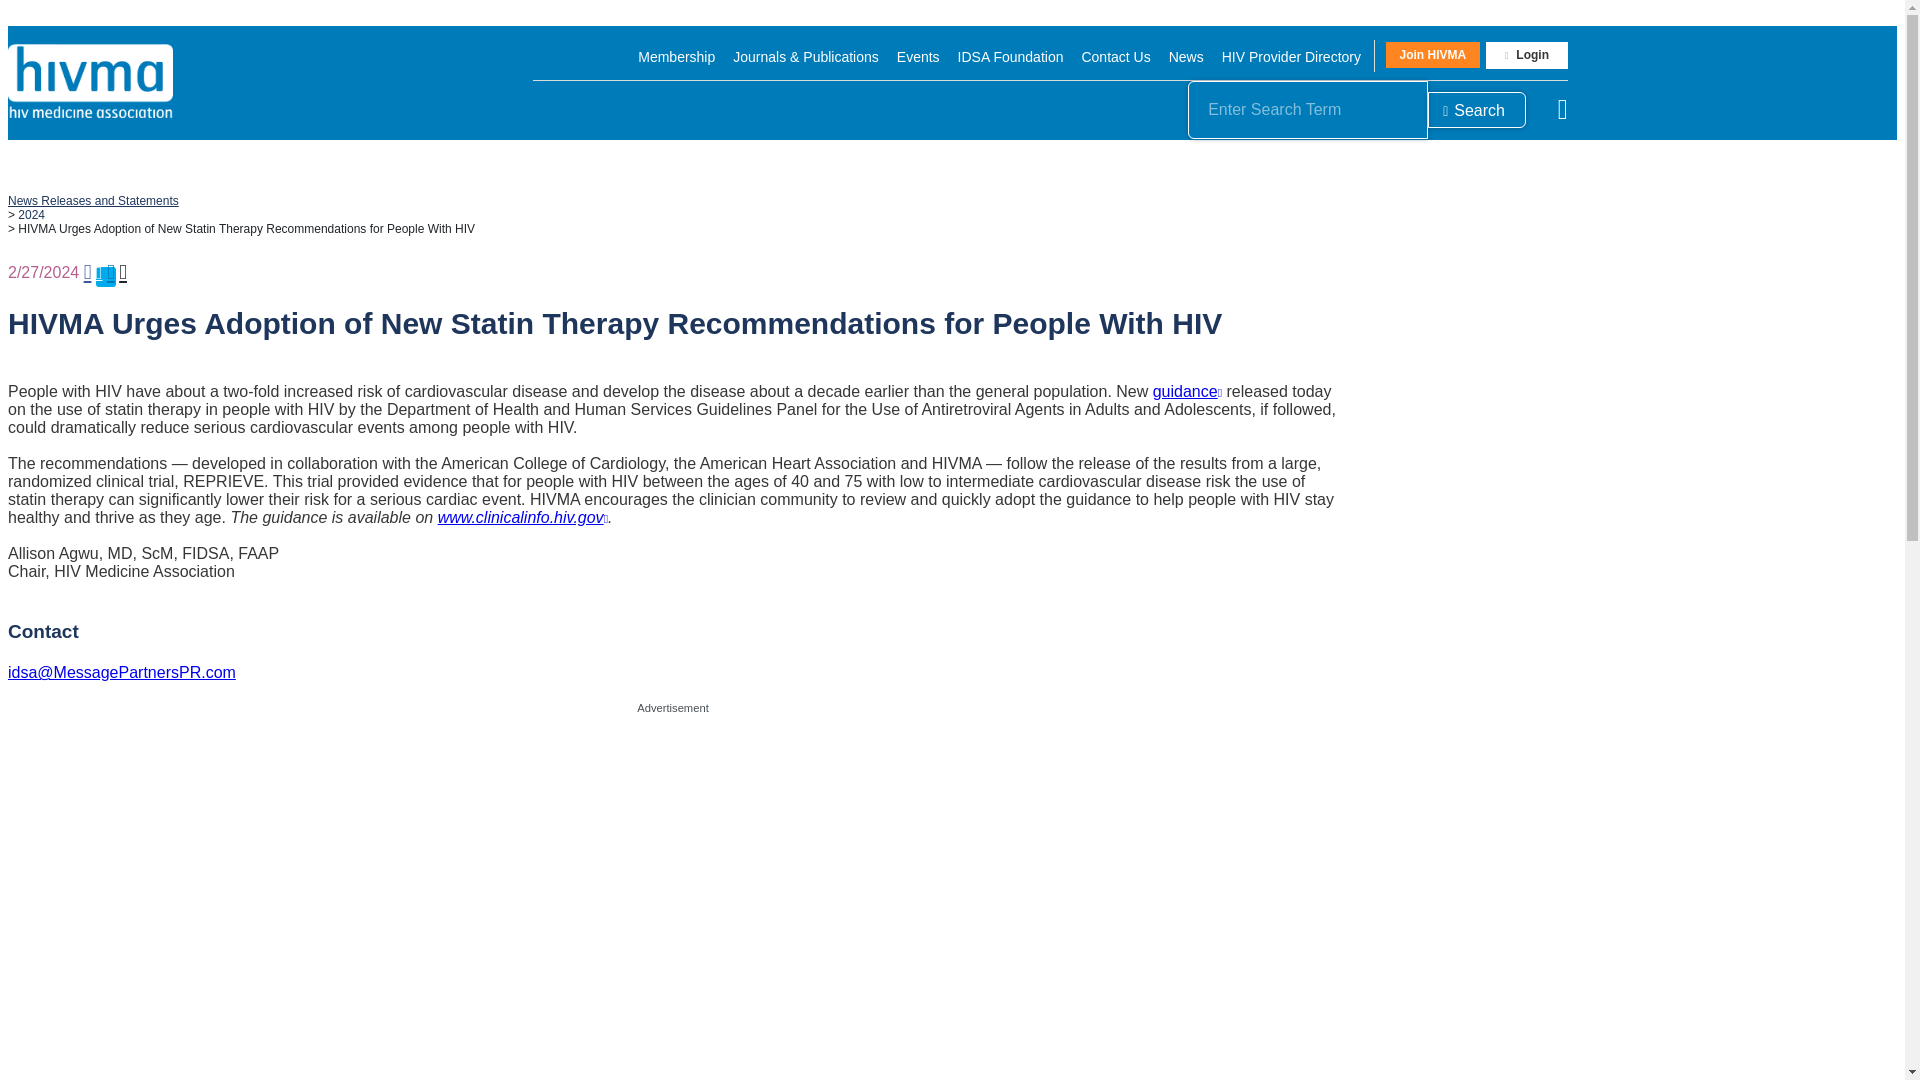  I want to click on Clinical Practice, so click(726, 128).